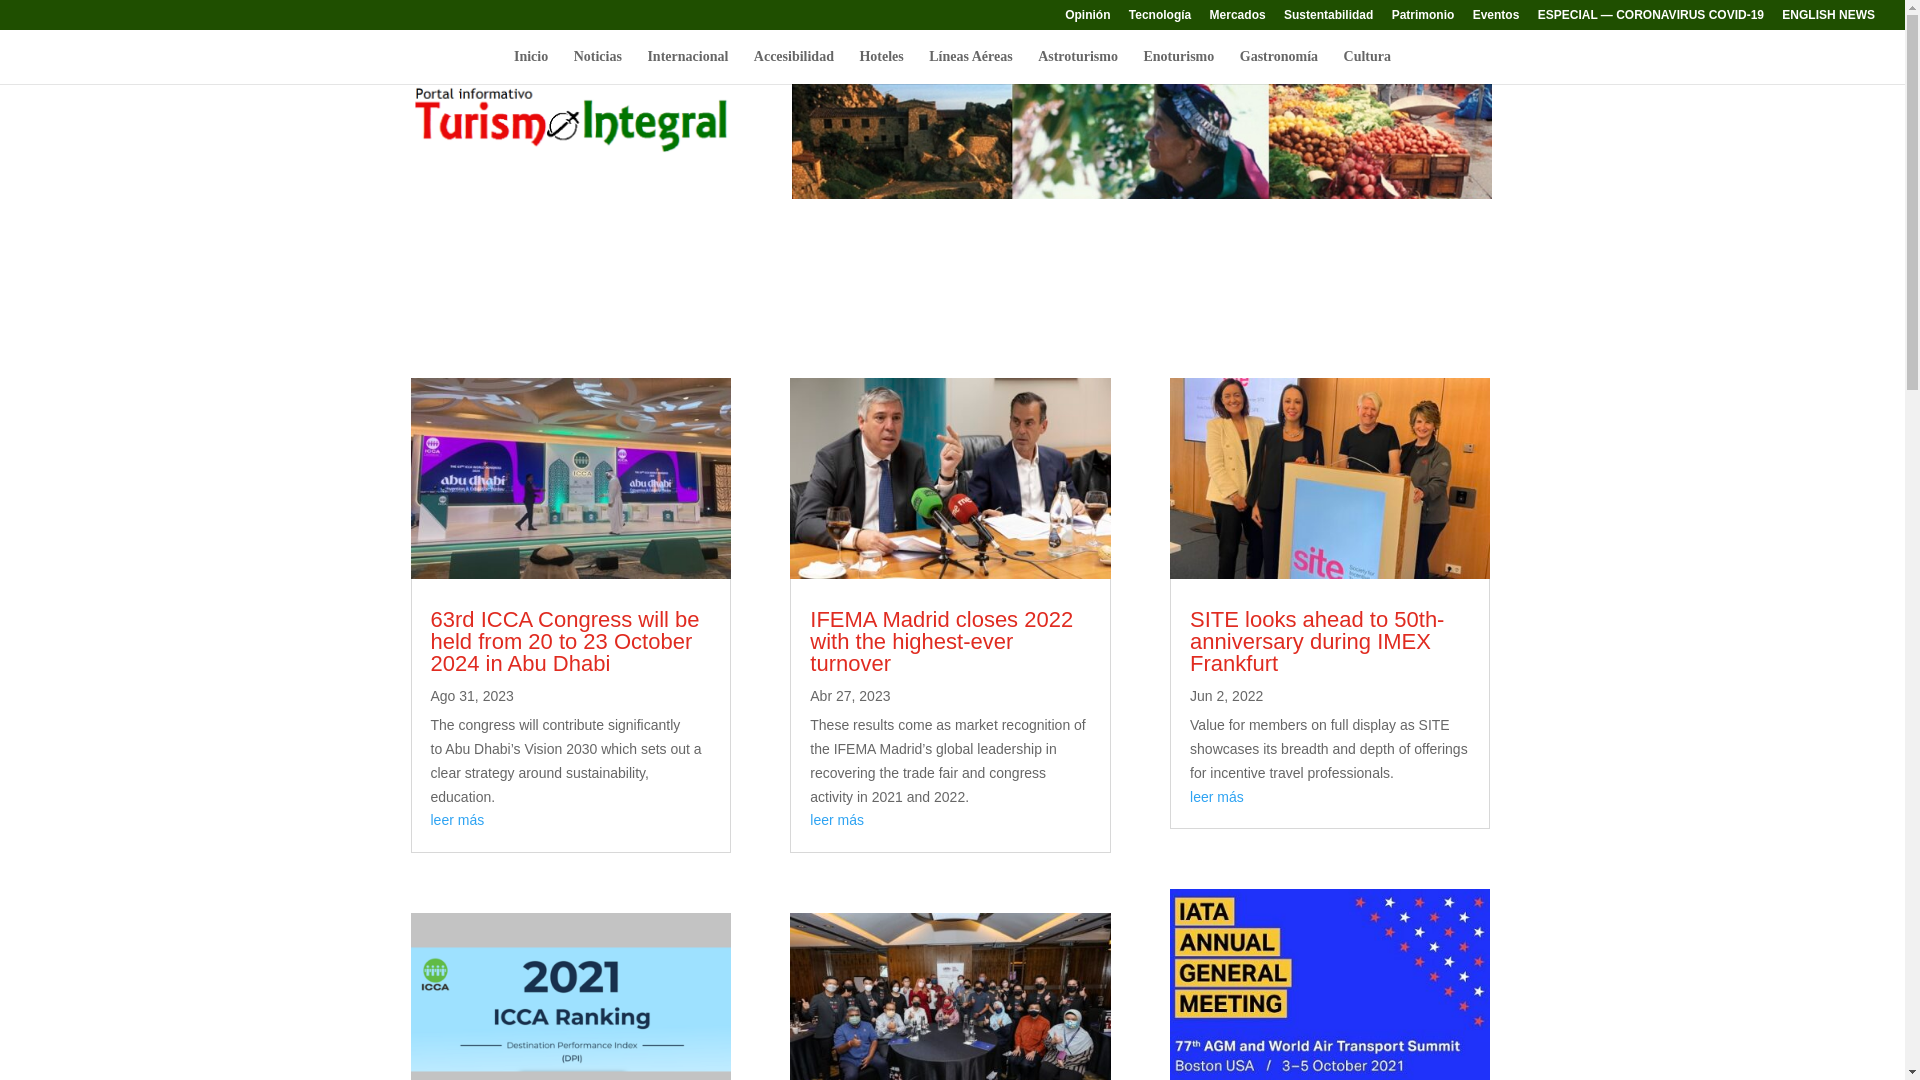  What do you see at coordinates (1367, 66) in the screenshot?
I see `Cultura` at bounding box center [1367, 66].